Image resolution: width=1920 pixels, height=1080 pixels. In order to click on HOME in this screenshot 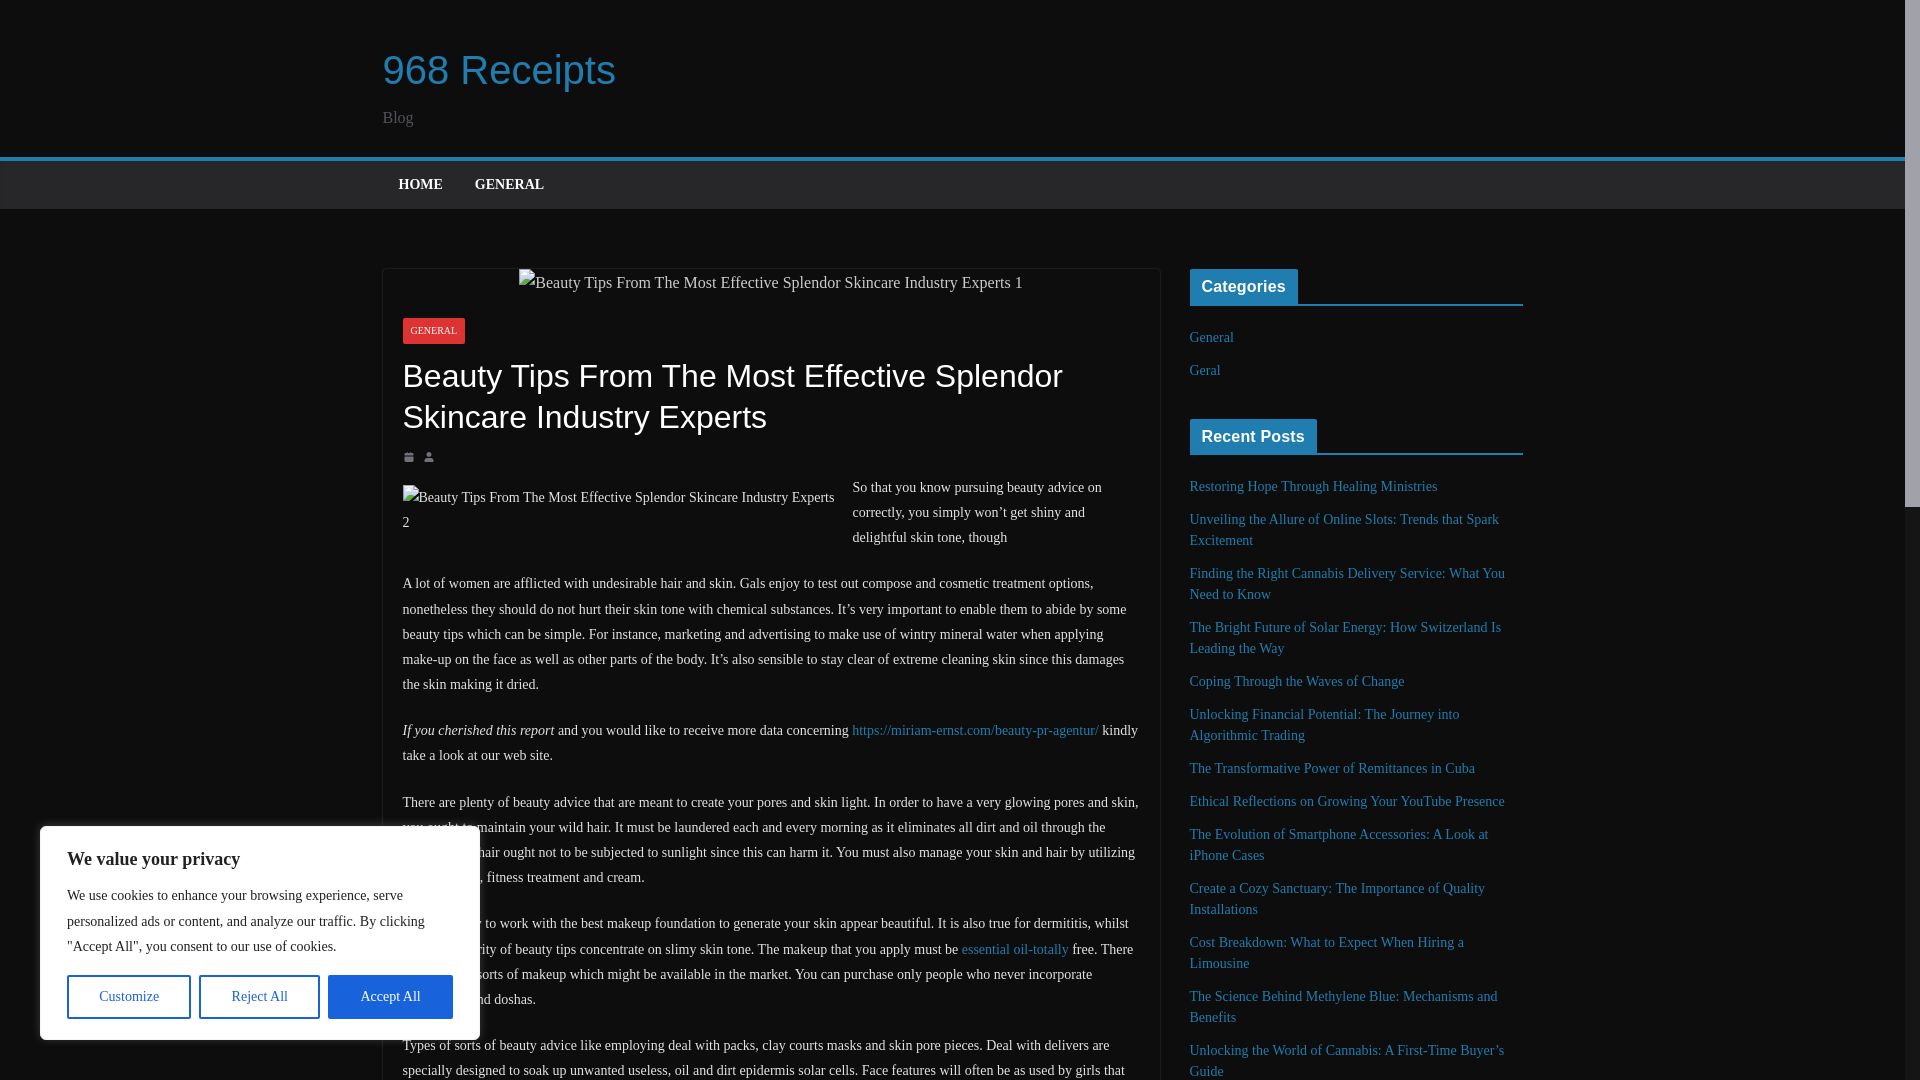, I will do `click(419, 184)`.